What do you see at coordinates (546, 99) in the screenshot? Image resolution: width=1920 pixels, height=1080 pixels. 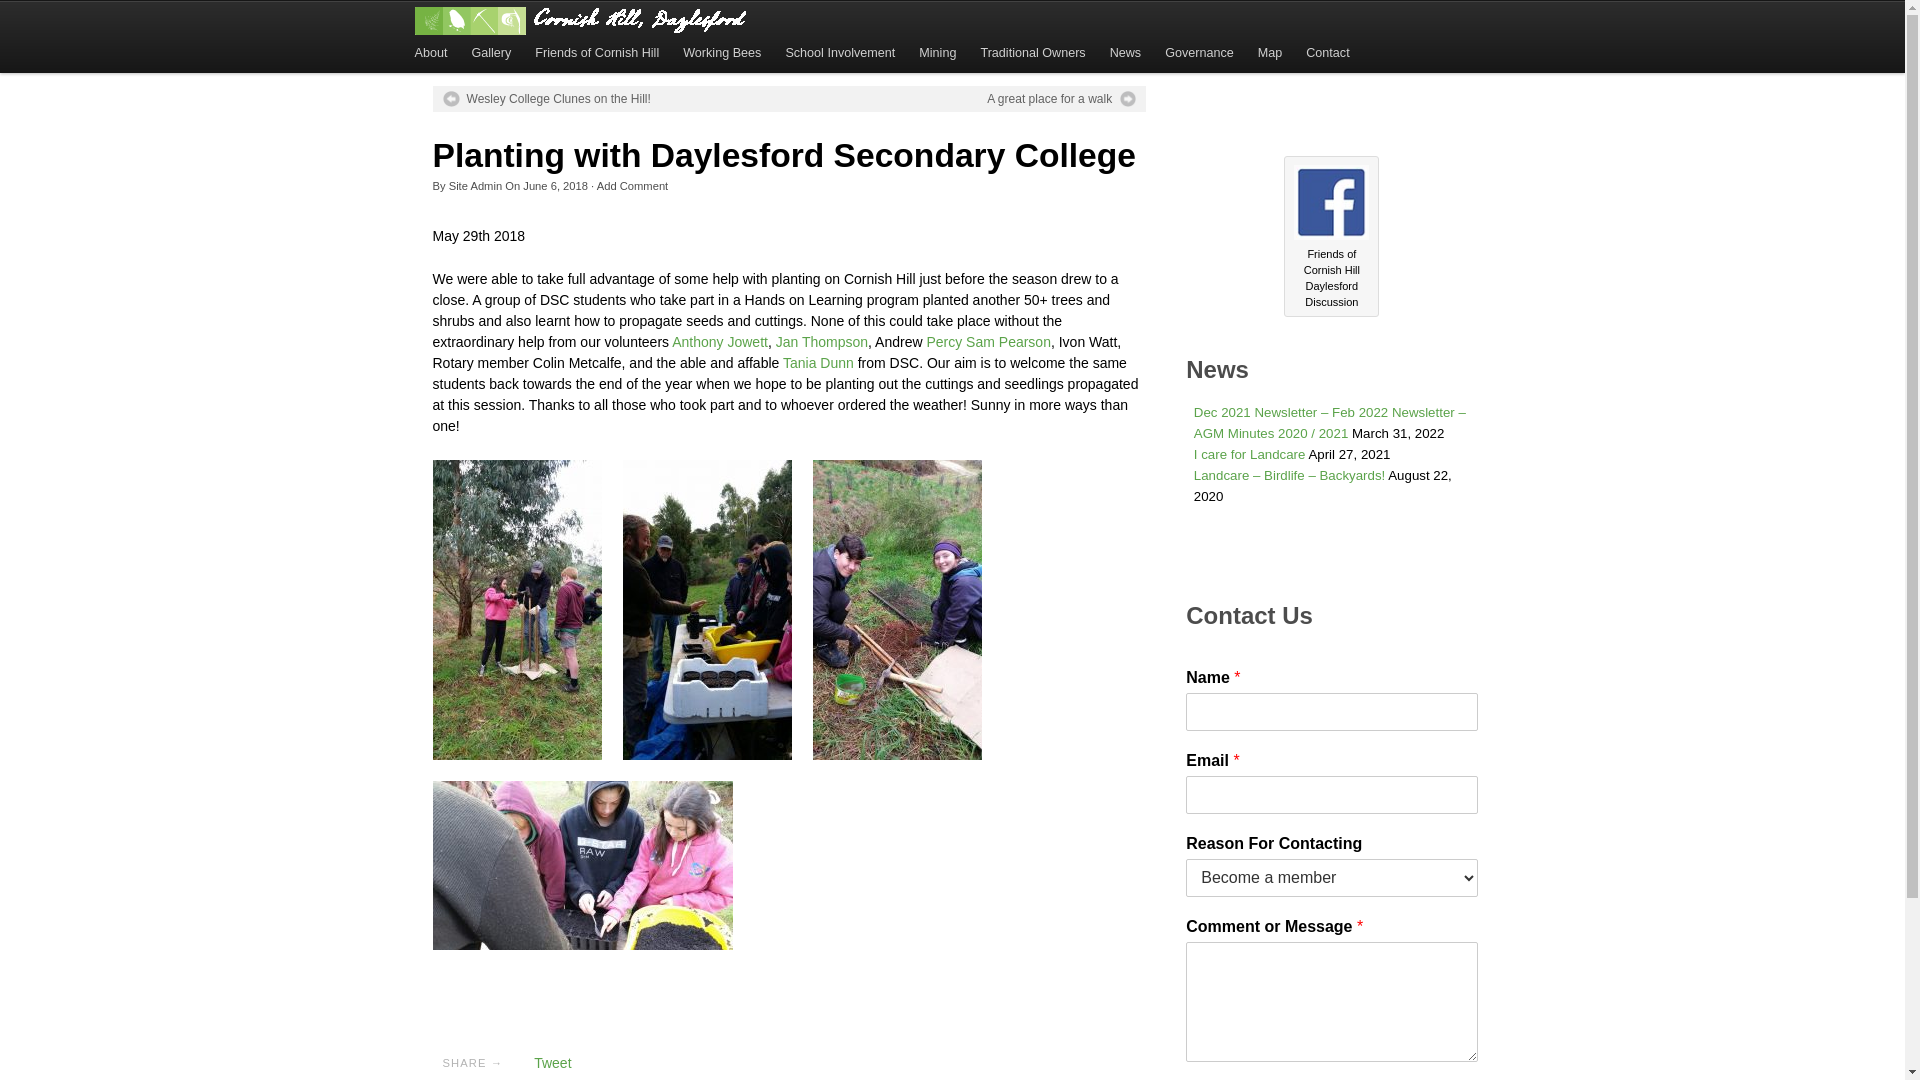 I see `Wesley College Clunes on the Hill!` at bounding box center [546, 99].